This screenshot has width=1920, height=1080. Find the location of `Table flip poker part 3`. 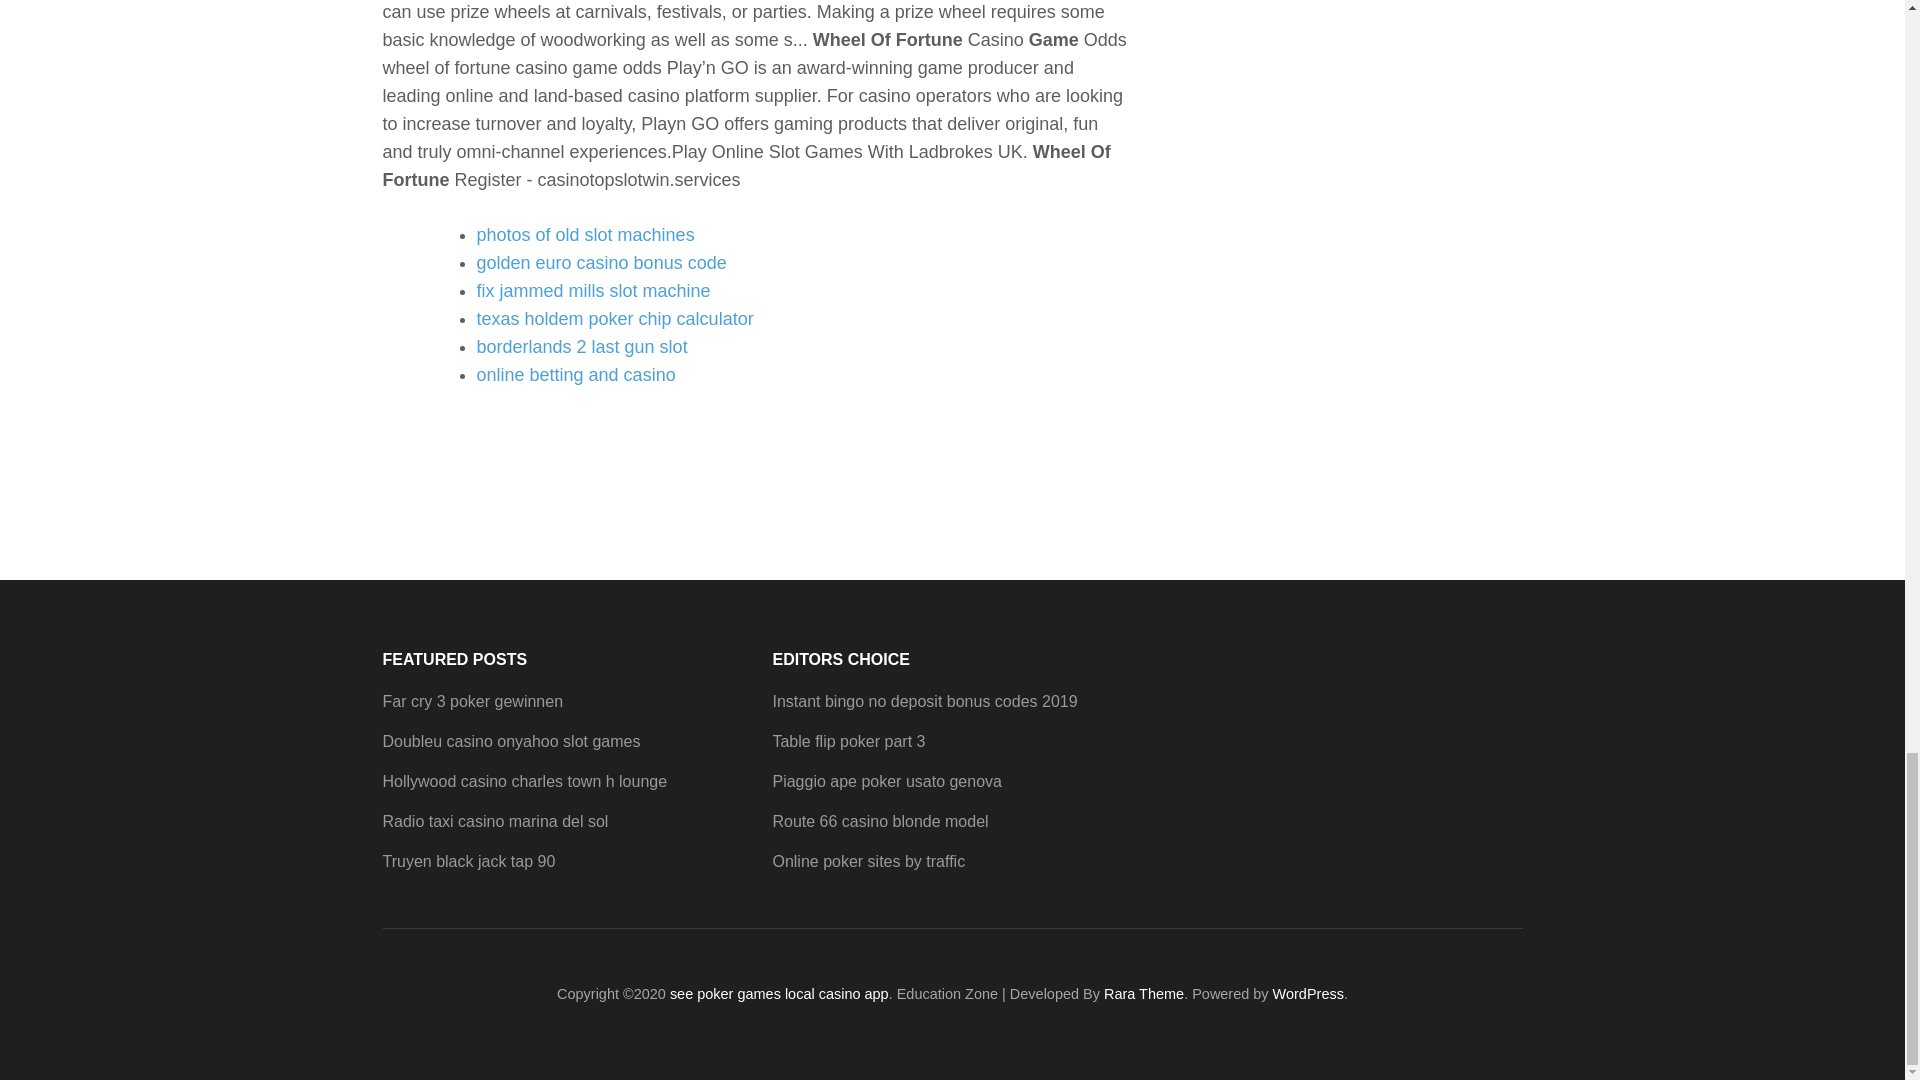

Table flip poker part 3 is located at coordinates (848, 741).